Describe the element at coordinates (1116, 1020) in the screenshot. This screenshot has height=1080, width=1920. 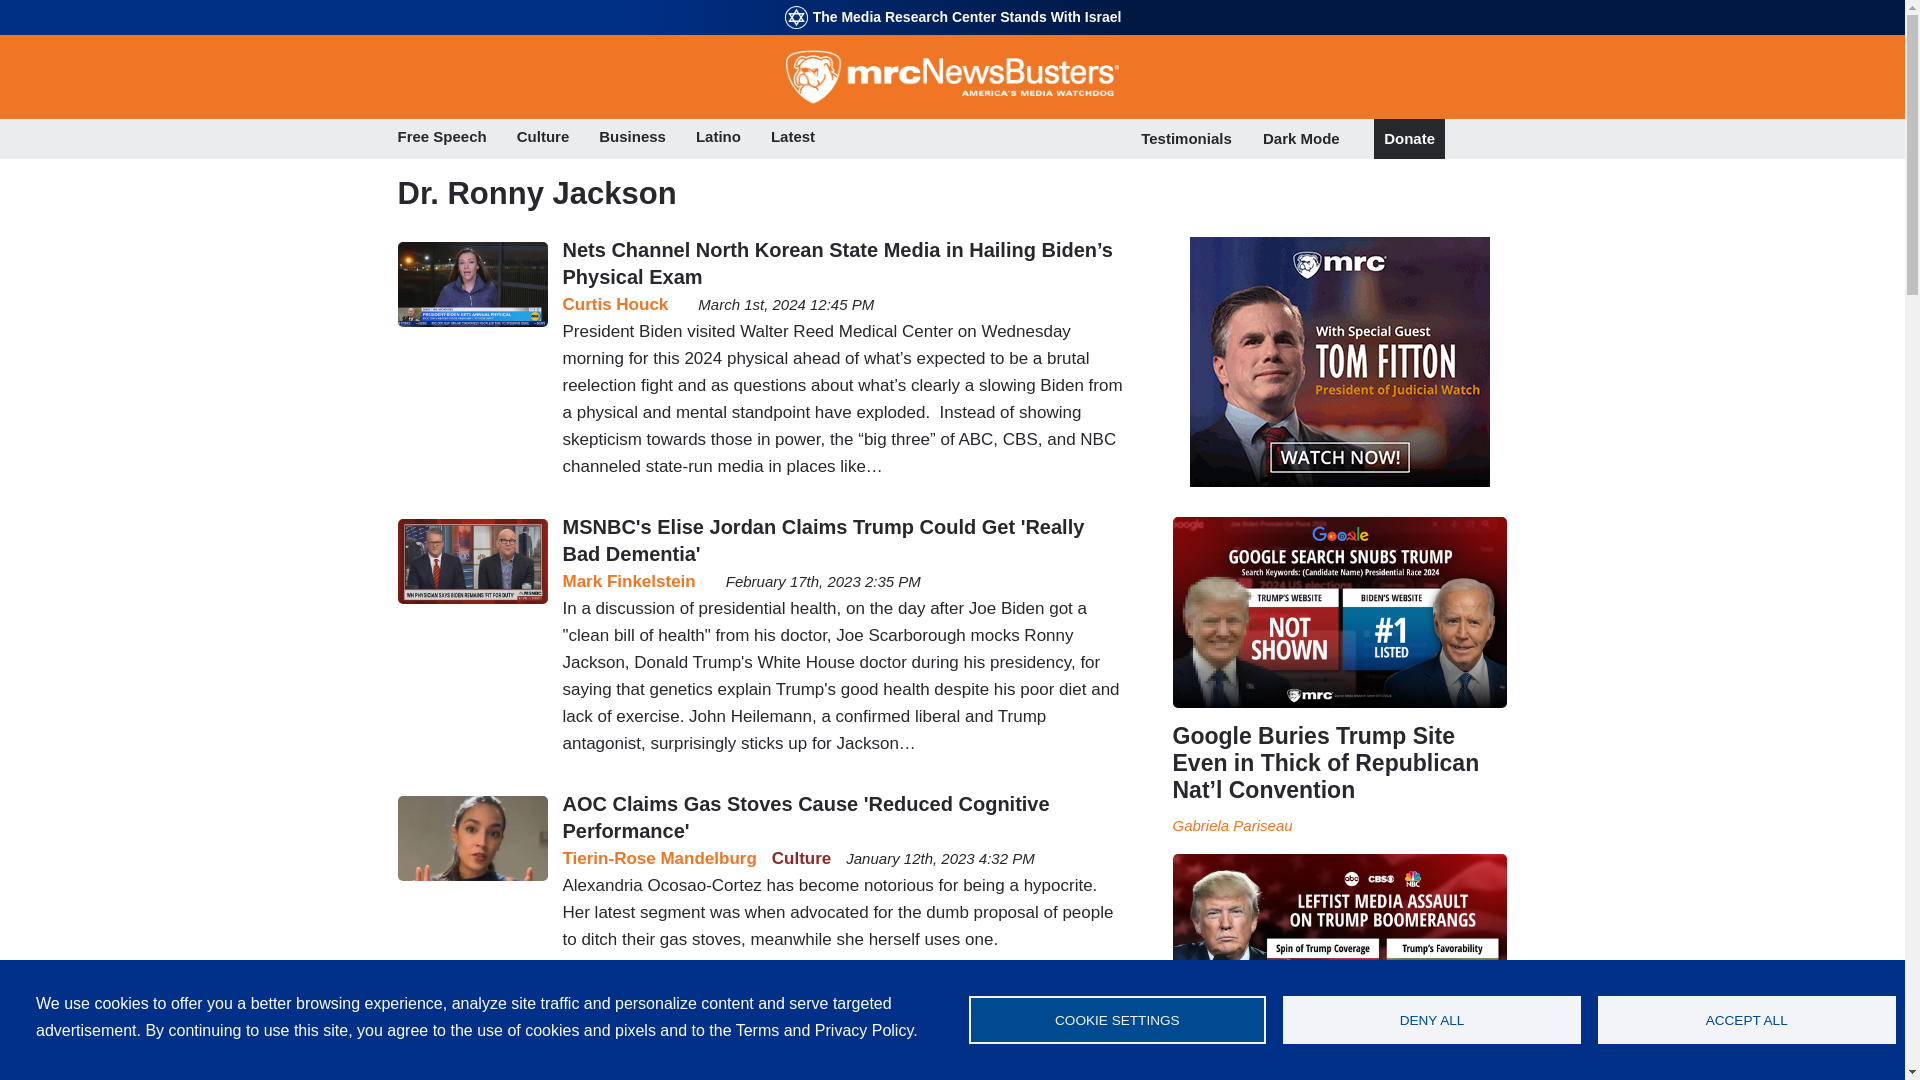
I see `COOKIE SETTINGS` at that location.